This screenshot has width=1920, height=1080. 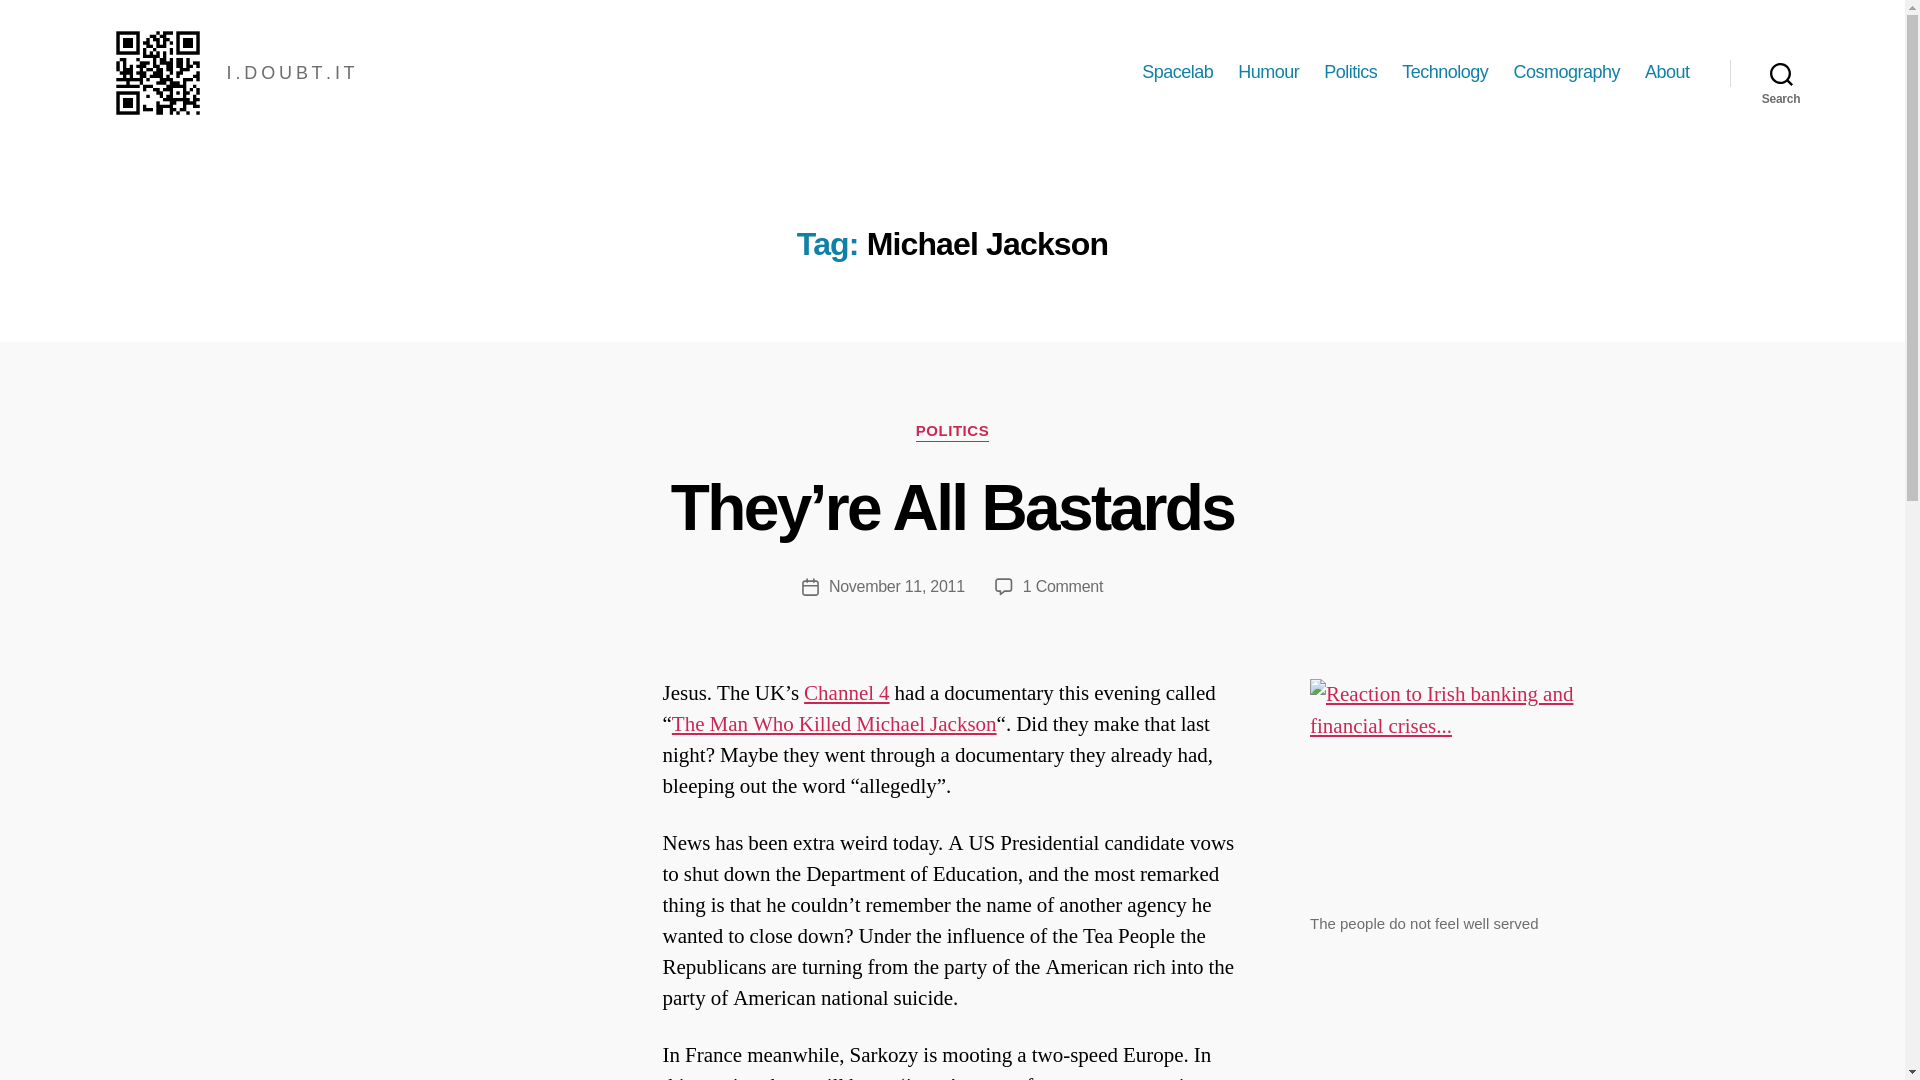 I want to click on Search, so click(x=1781, y=72).